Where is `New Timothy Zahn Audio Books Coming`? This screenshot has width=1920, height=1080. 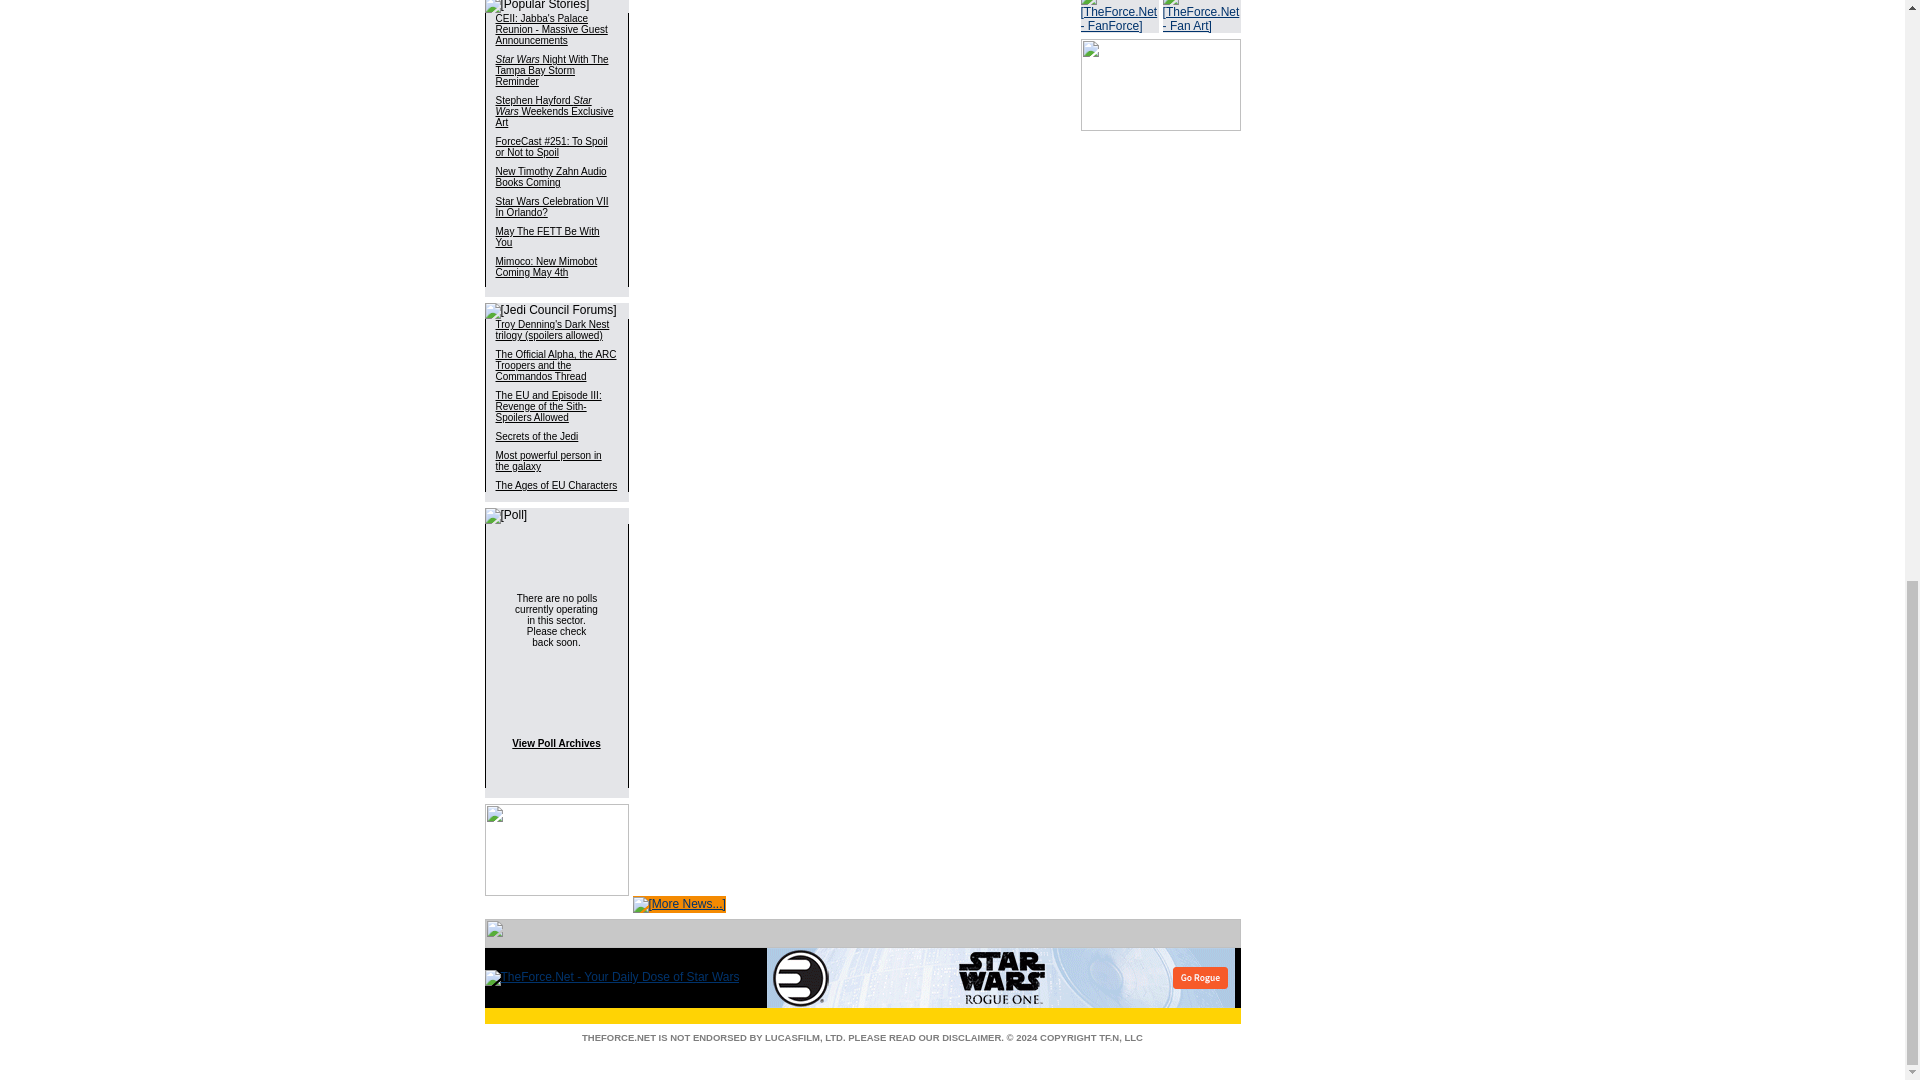
New Timothy Zahn Audio Books Coming is located at coordinates (550, 176).